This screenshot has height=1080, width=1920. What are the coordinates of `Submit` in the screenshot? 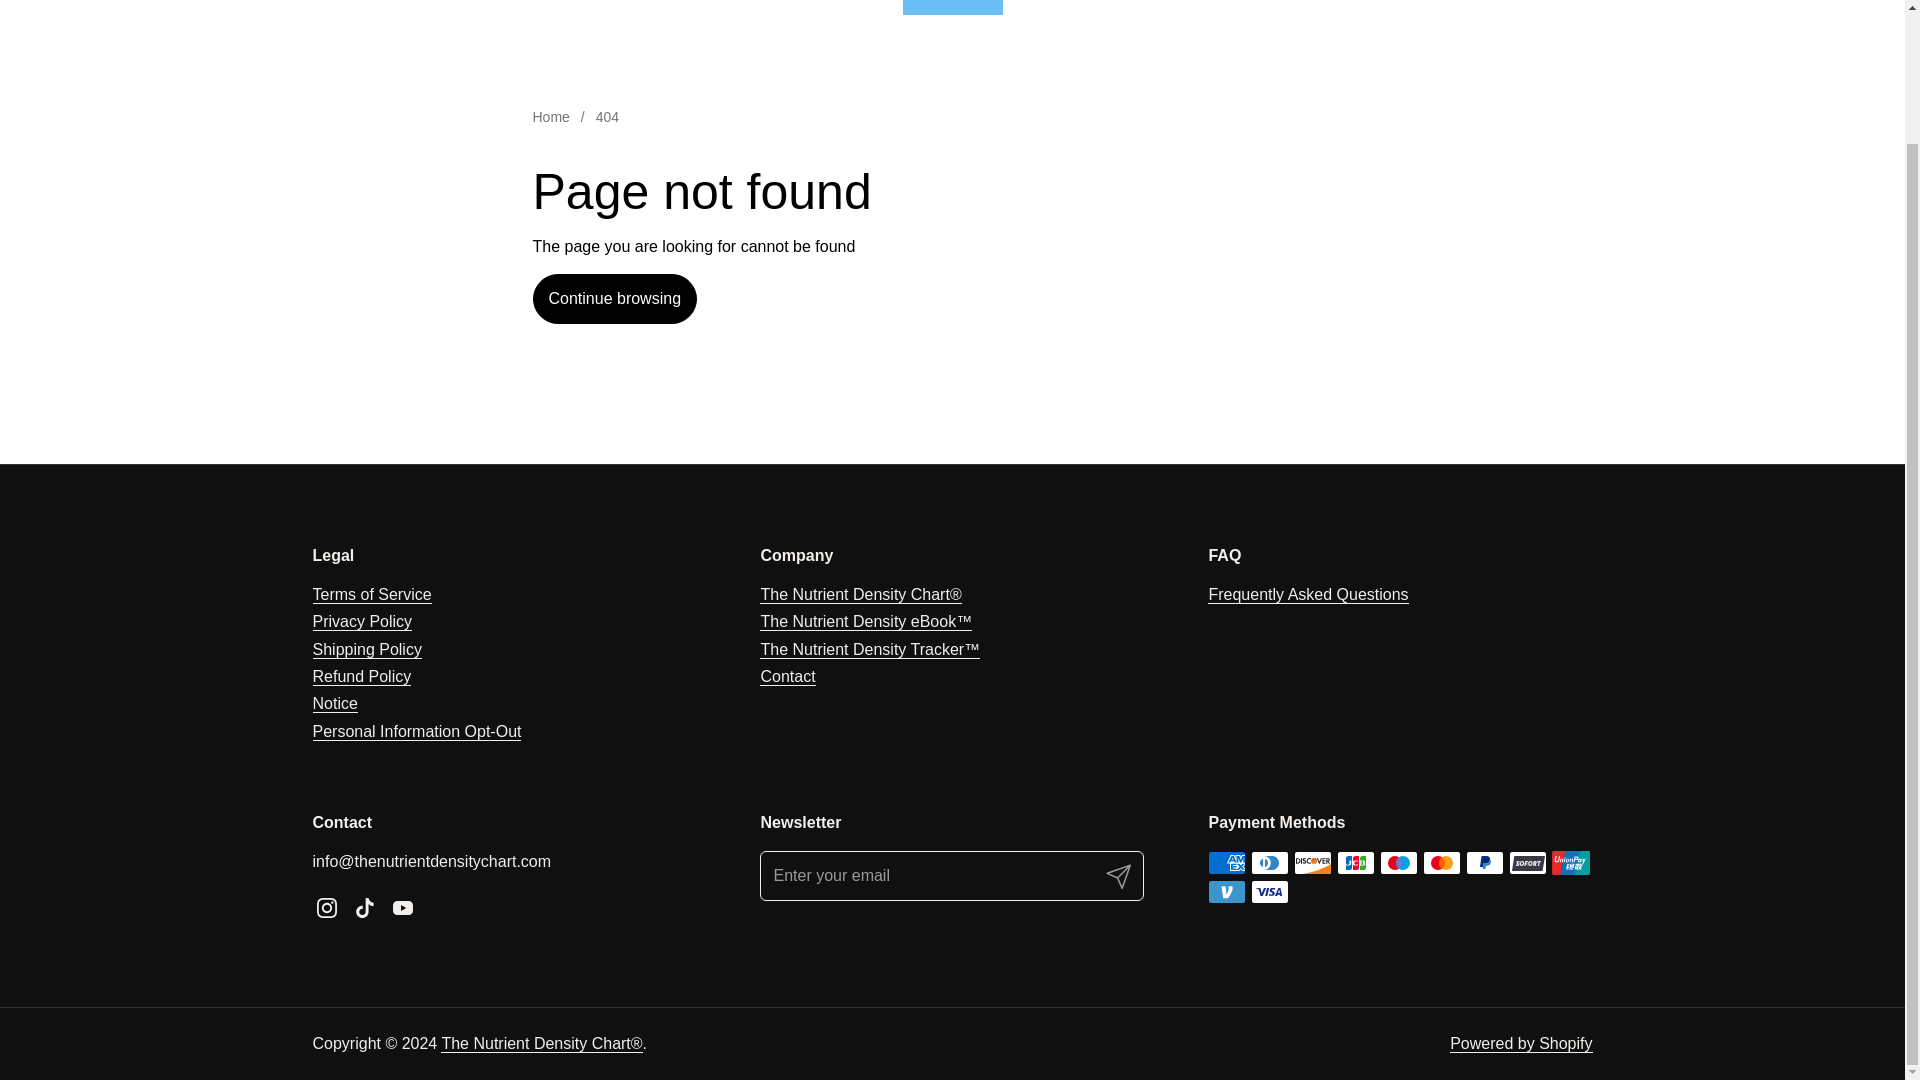 It's located at (1119, 876).